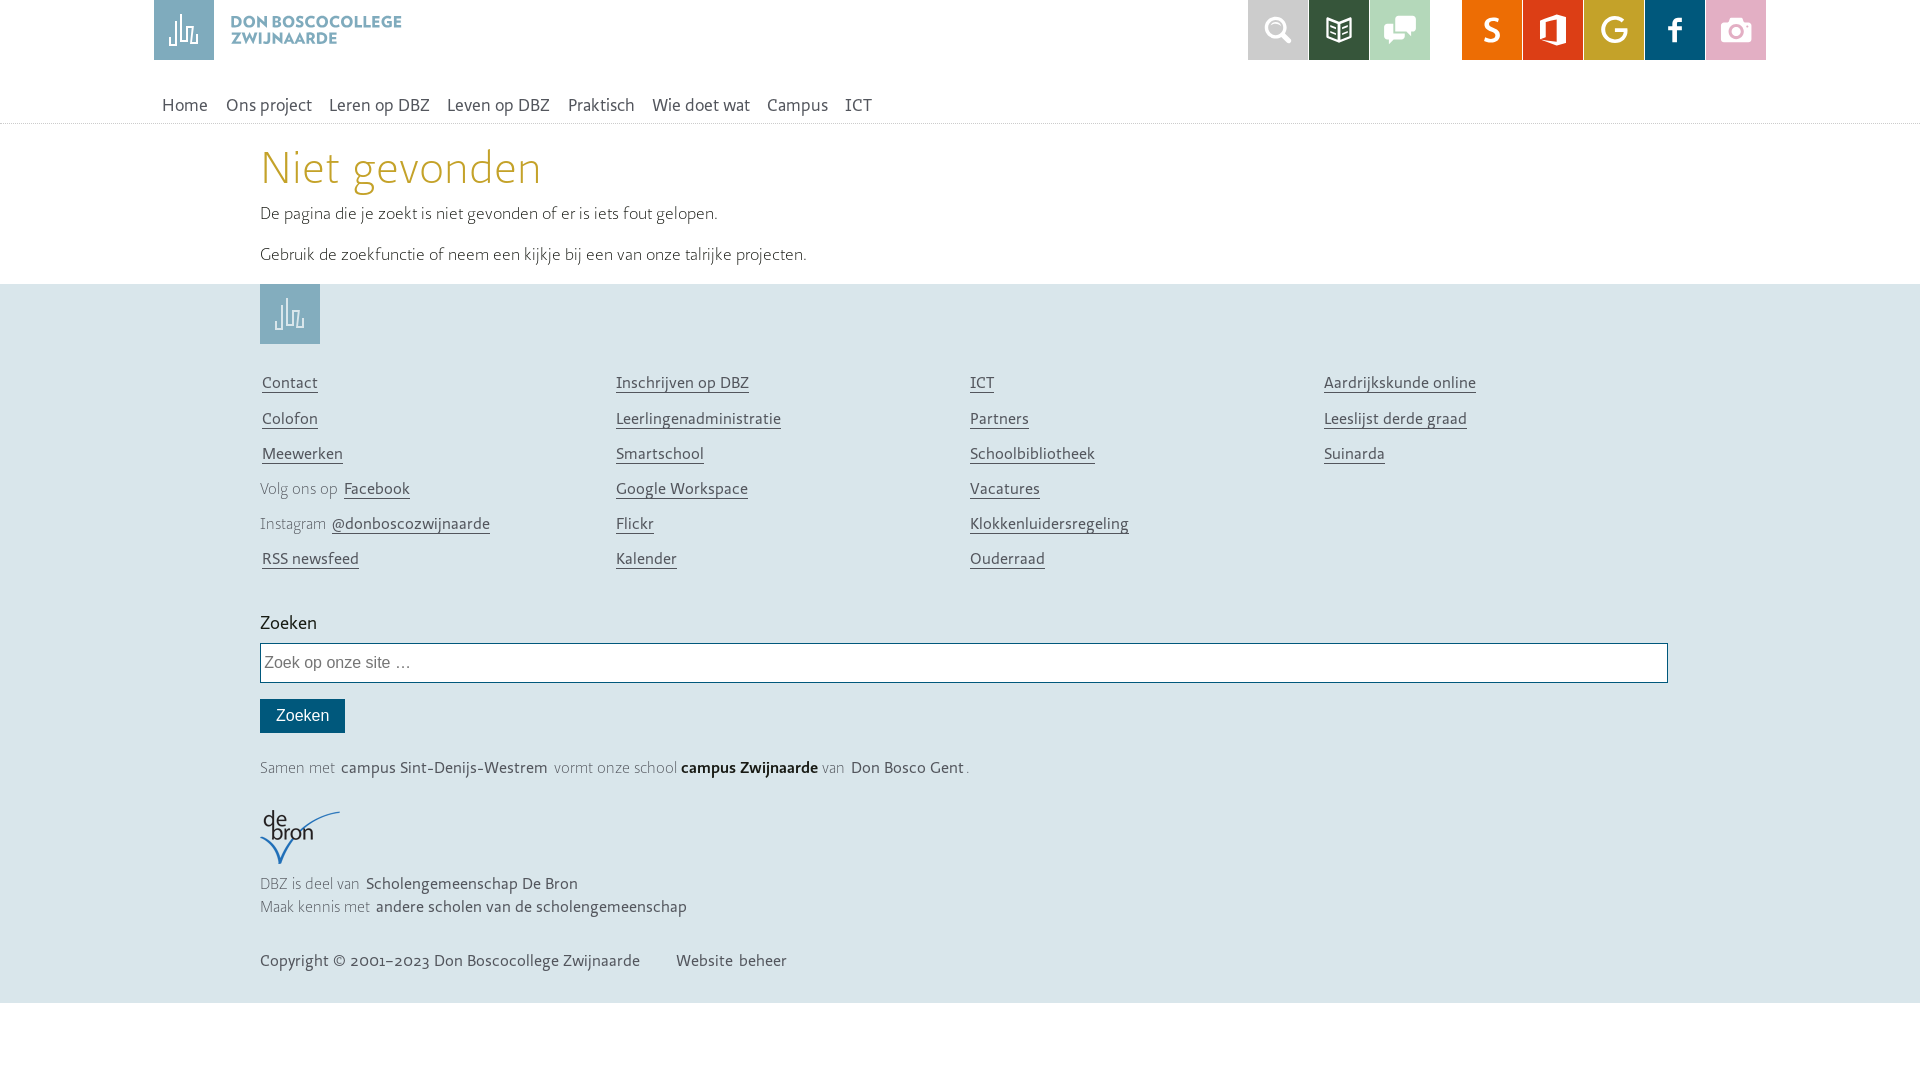  What do you see at coordinates (499, 105) in the screenshot?
I see `Leven op DBZ` at bounding box center [499, 105].